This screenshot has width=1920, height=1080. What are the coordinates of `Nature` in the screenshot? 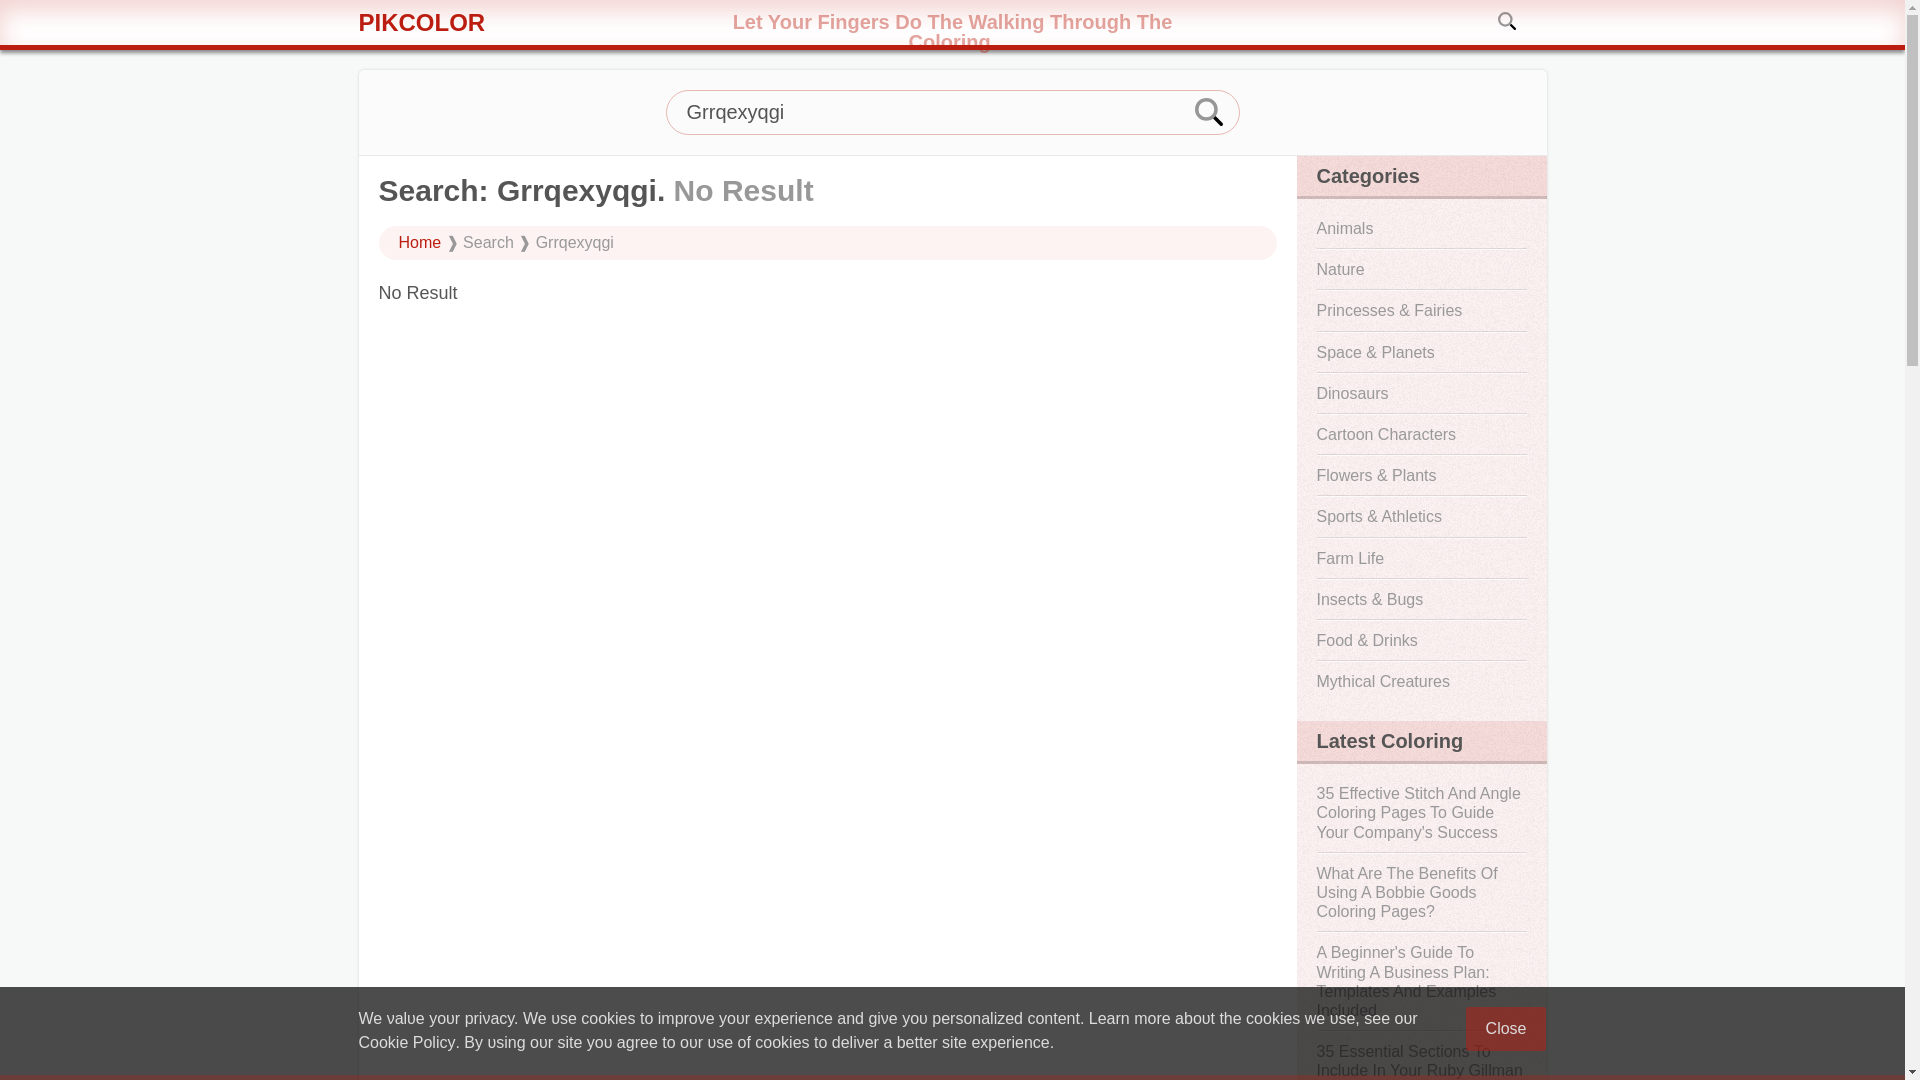 It's located at (1420, 269).